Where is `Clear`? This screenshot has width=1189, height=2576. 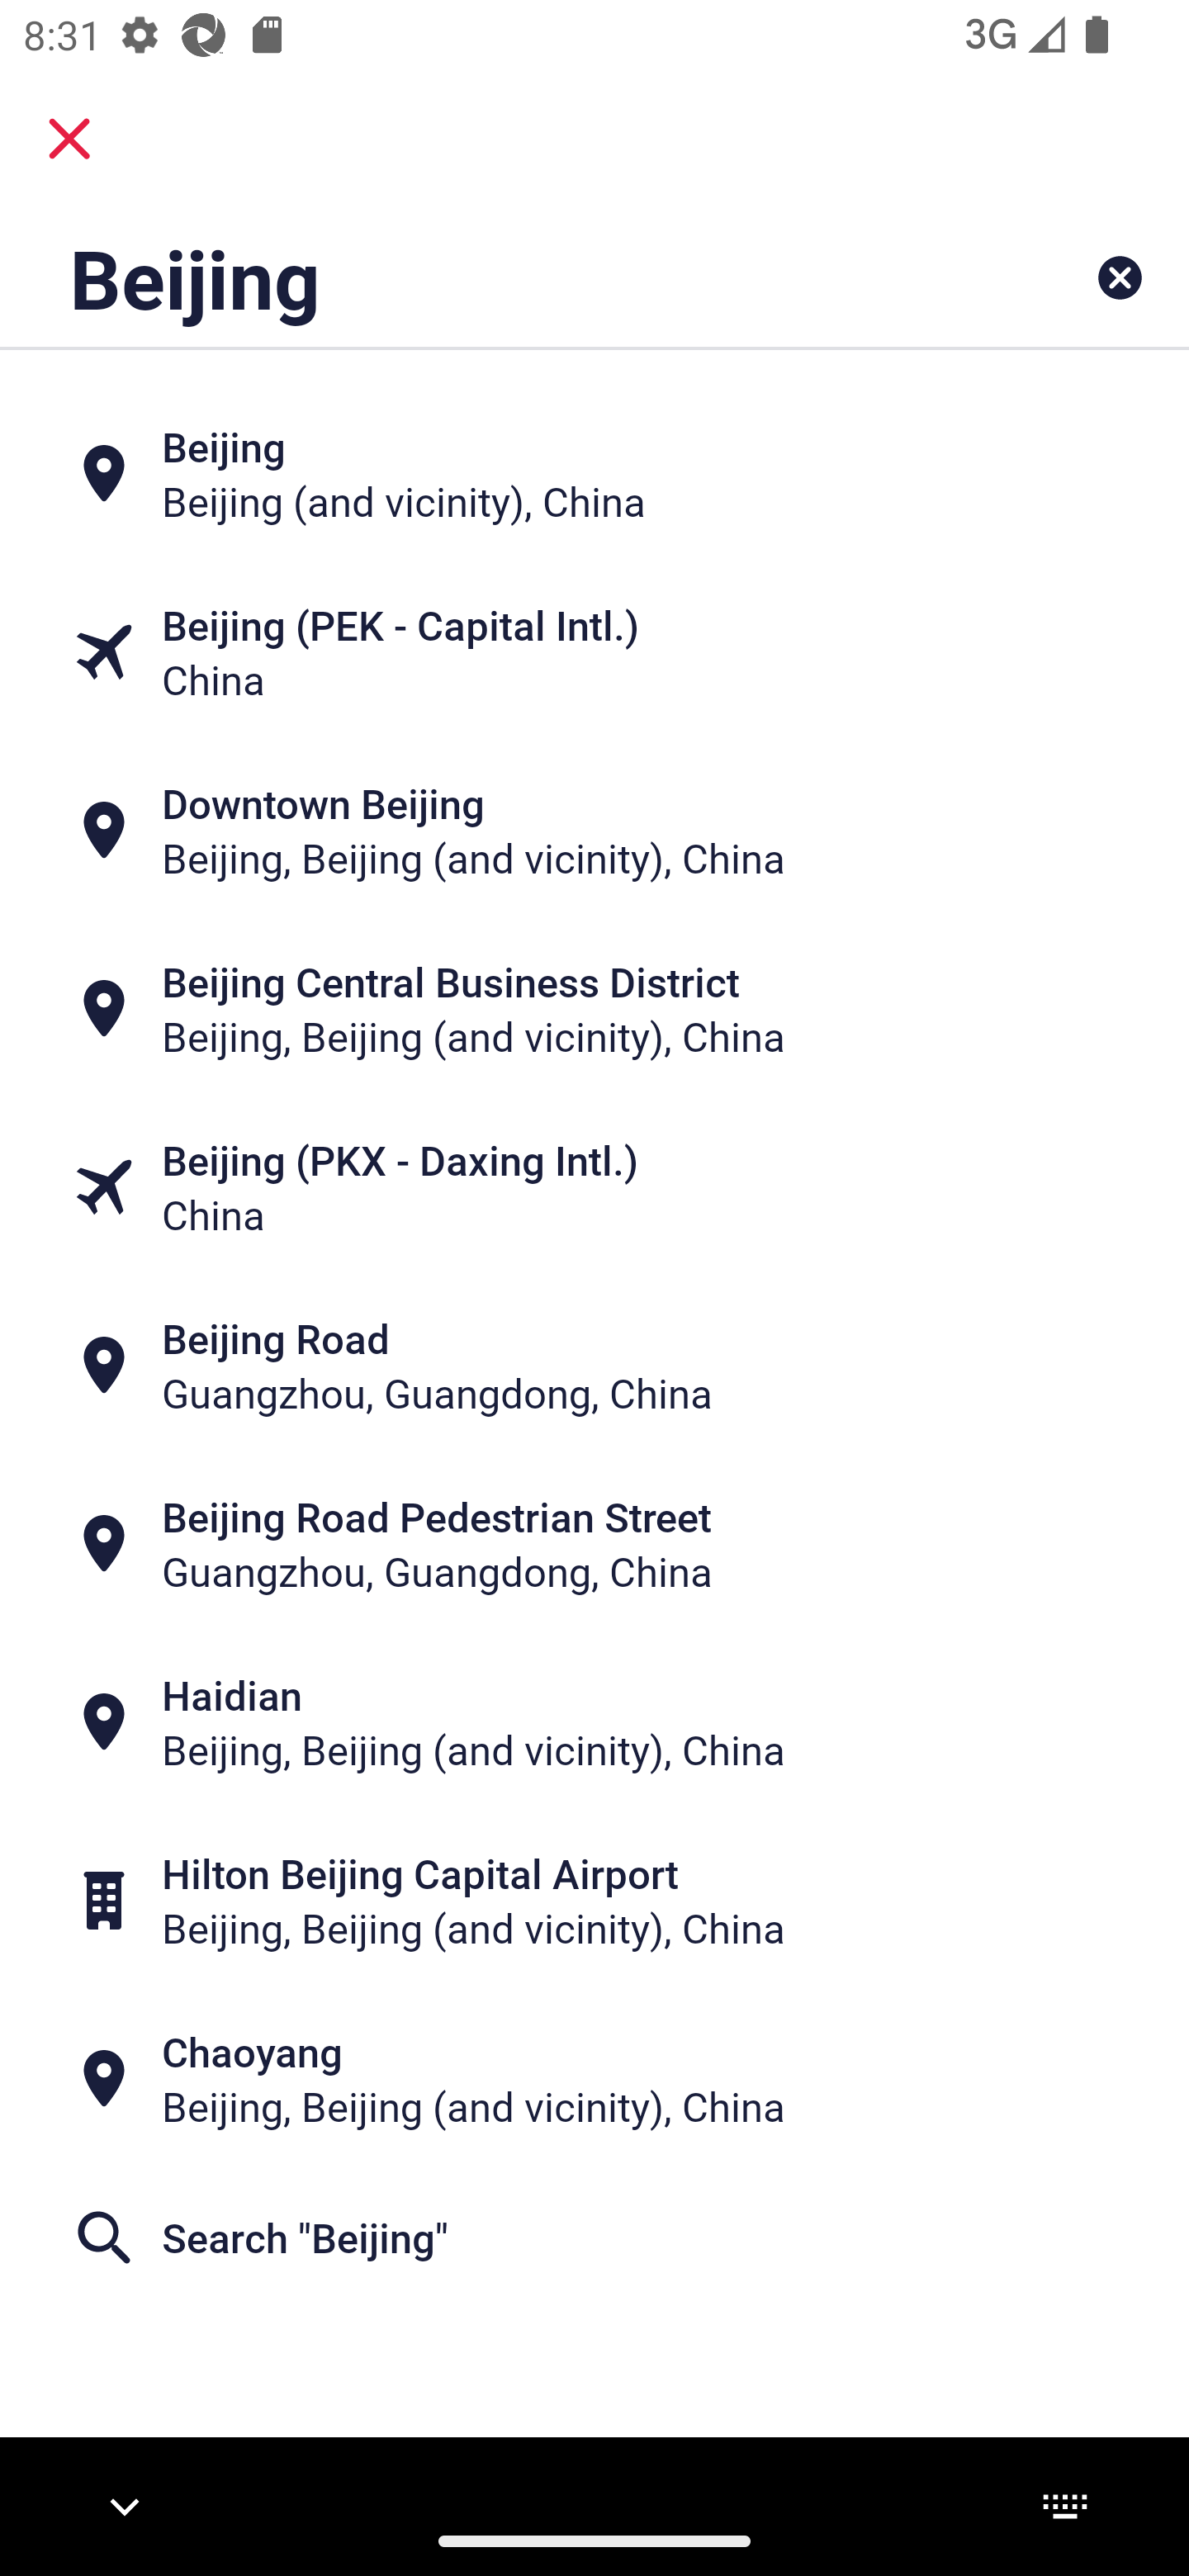
Clear is located at coordinates (1120, 277).